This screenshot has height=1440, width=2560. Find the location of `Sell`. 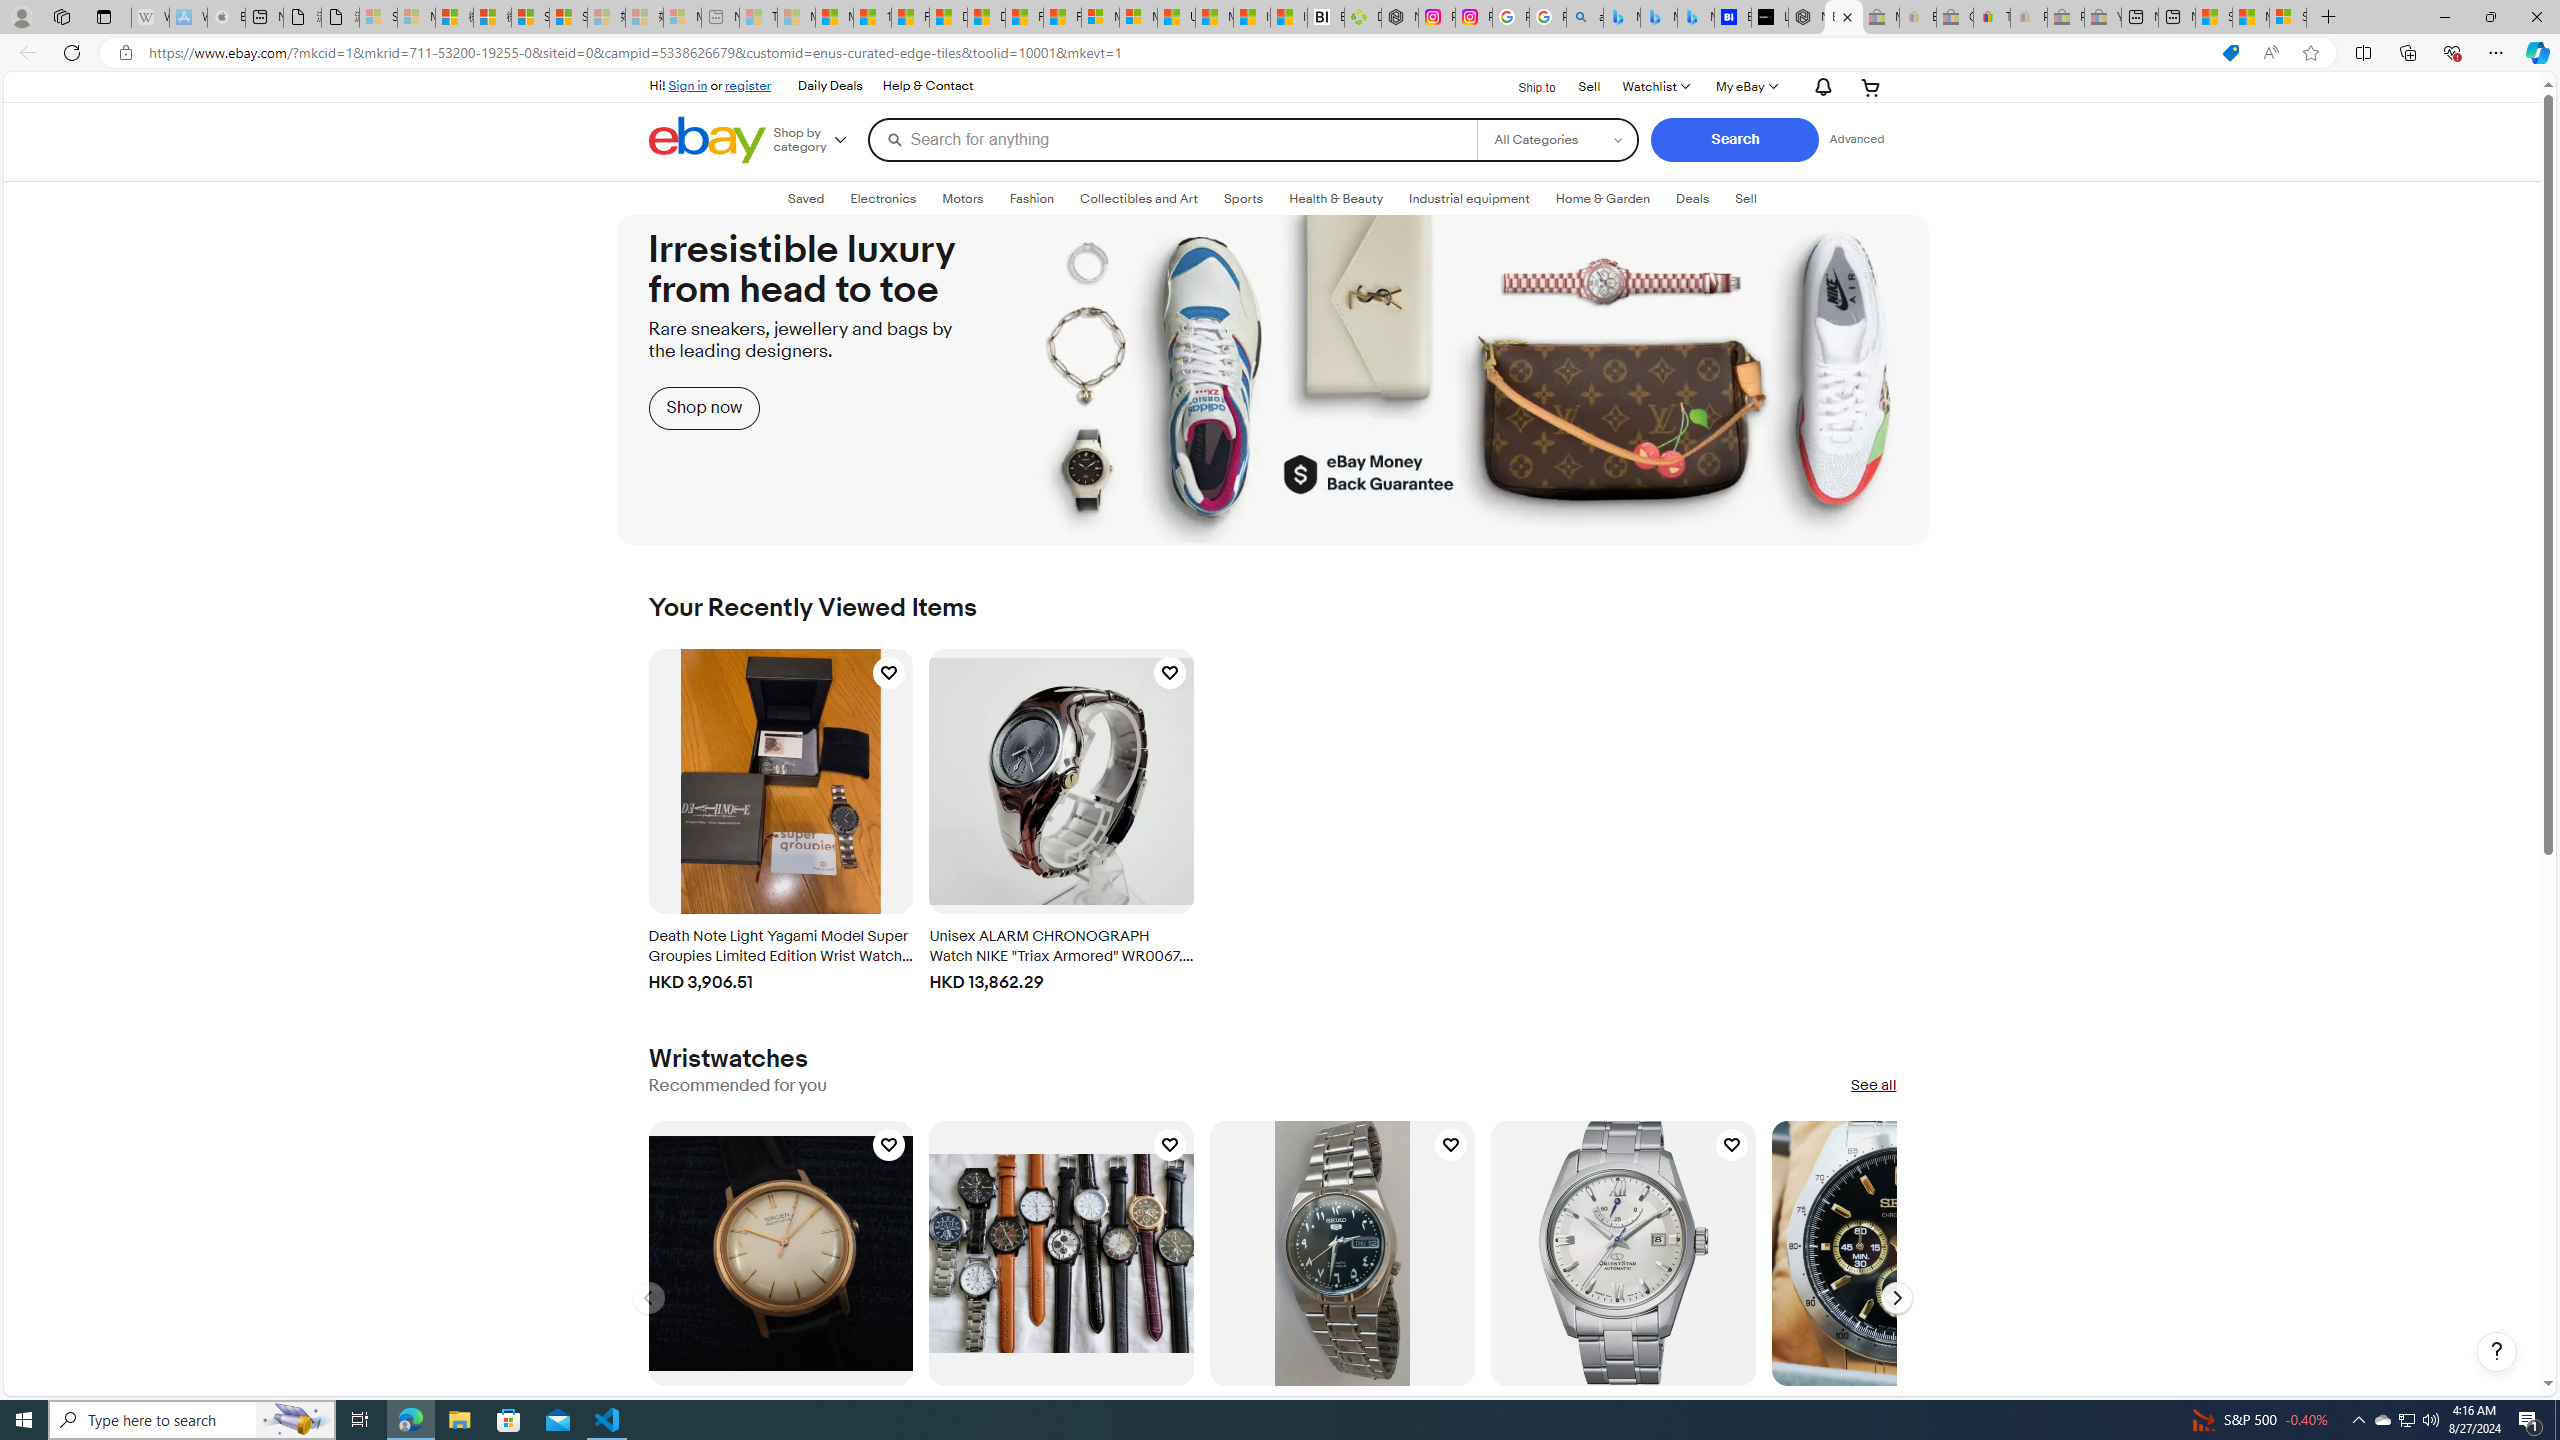

Sell is located at coordinates (1589, 85).